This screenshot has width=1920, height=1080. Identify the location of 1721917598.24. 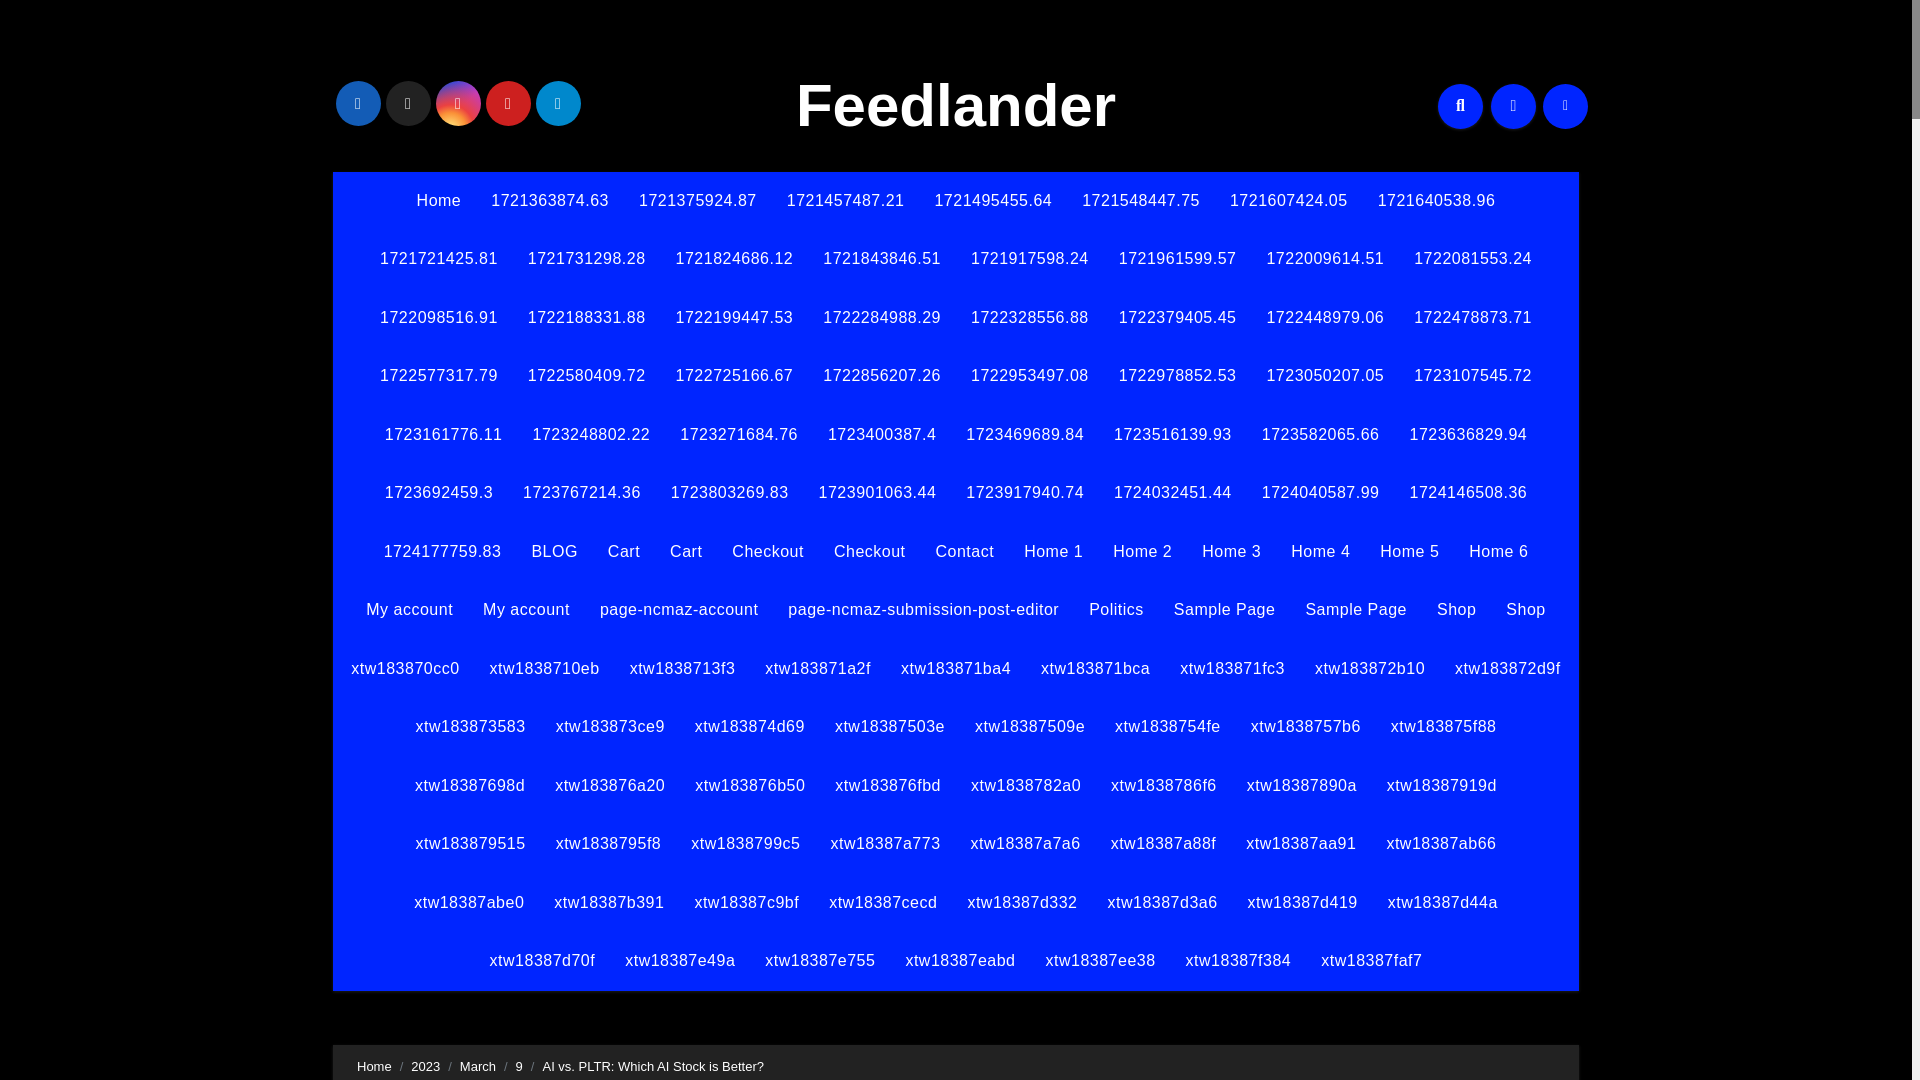
(1030, 259).